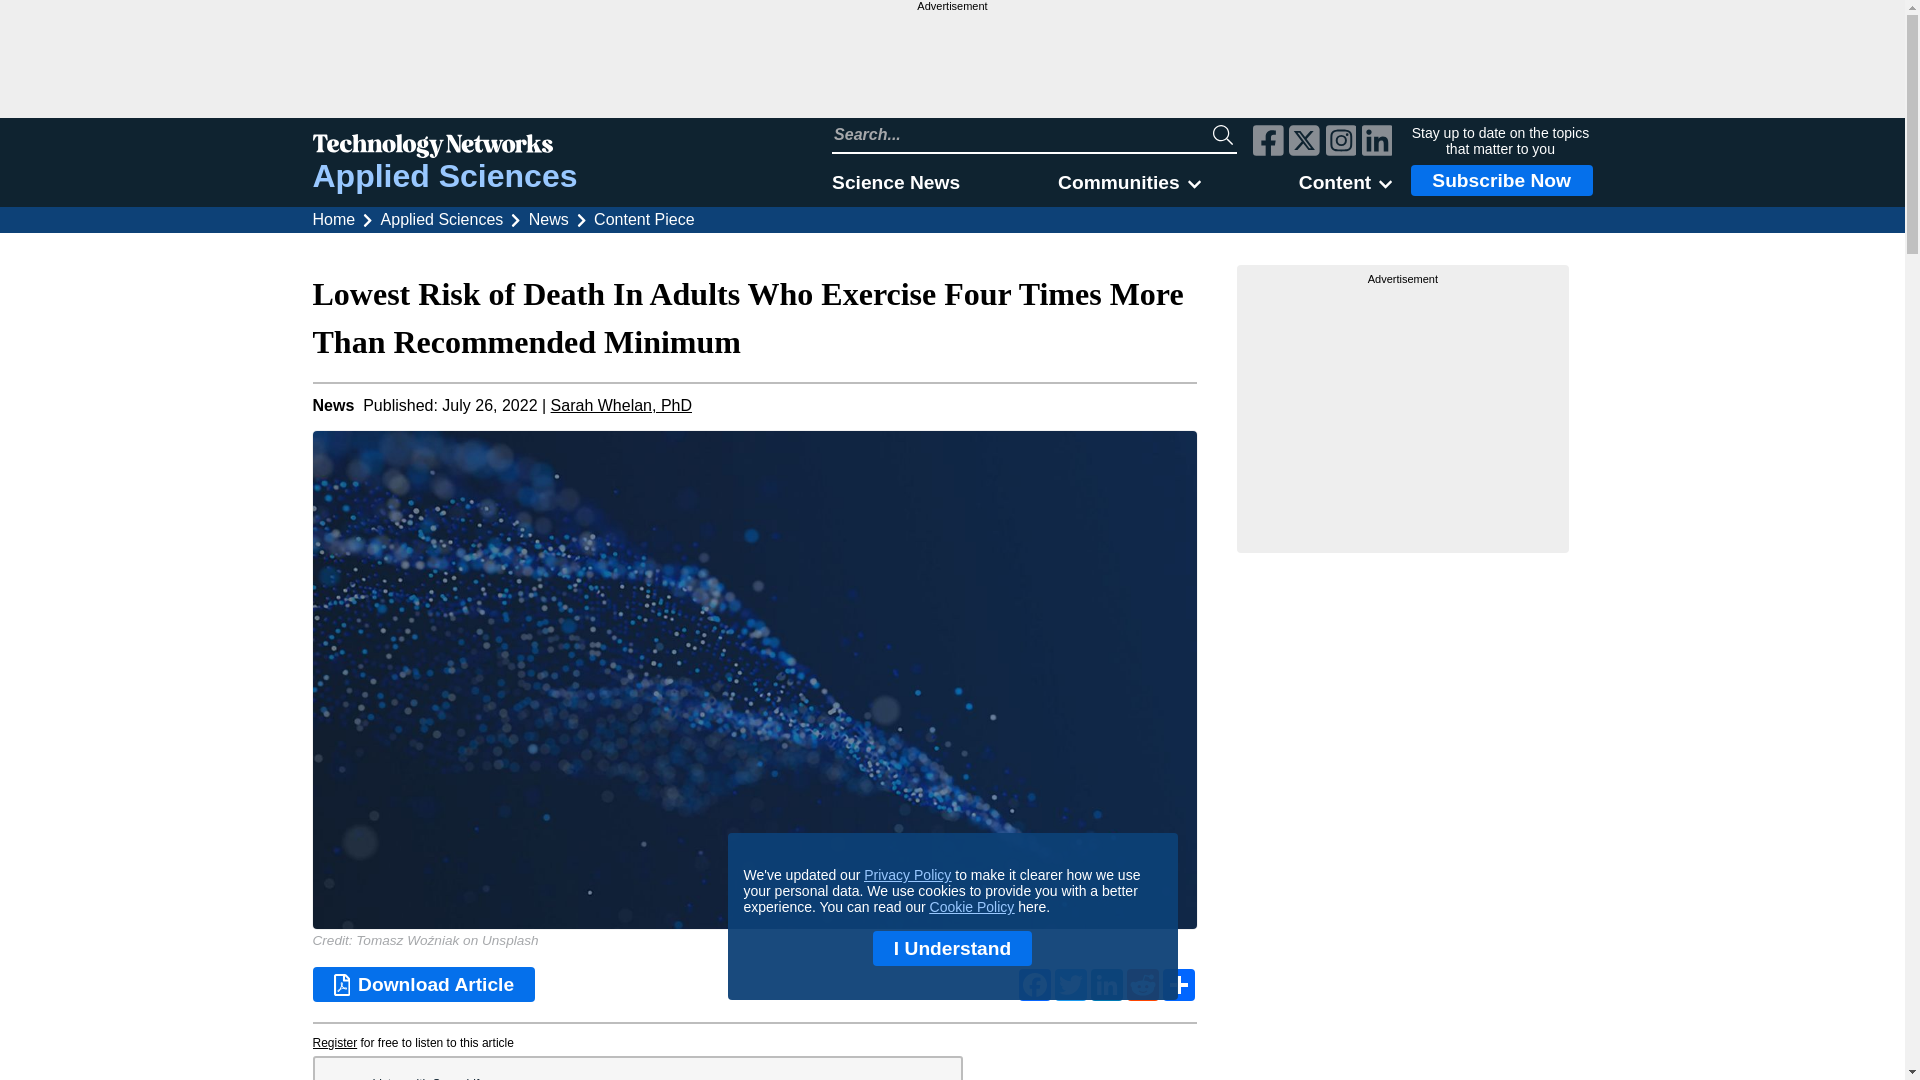 The image size is (1920, 1080). What do you see at coordinates (1022, 134) in the screenshot?
I see `Search Technology Networks website input field` at bounding box center [1022, 134].